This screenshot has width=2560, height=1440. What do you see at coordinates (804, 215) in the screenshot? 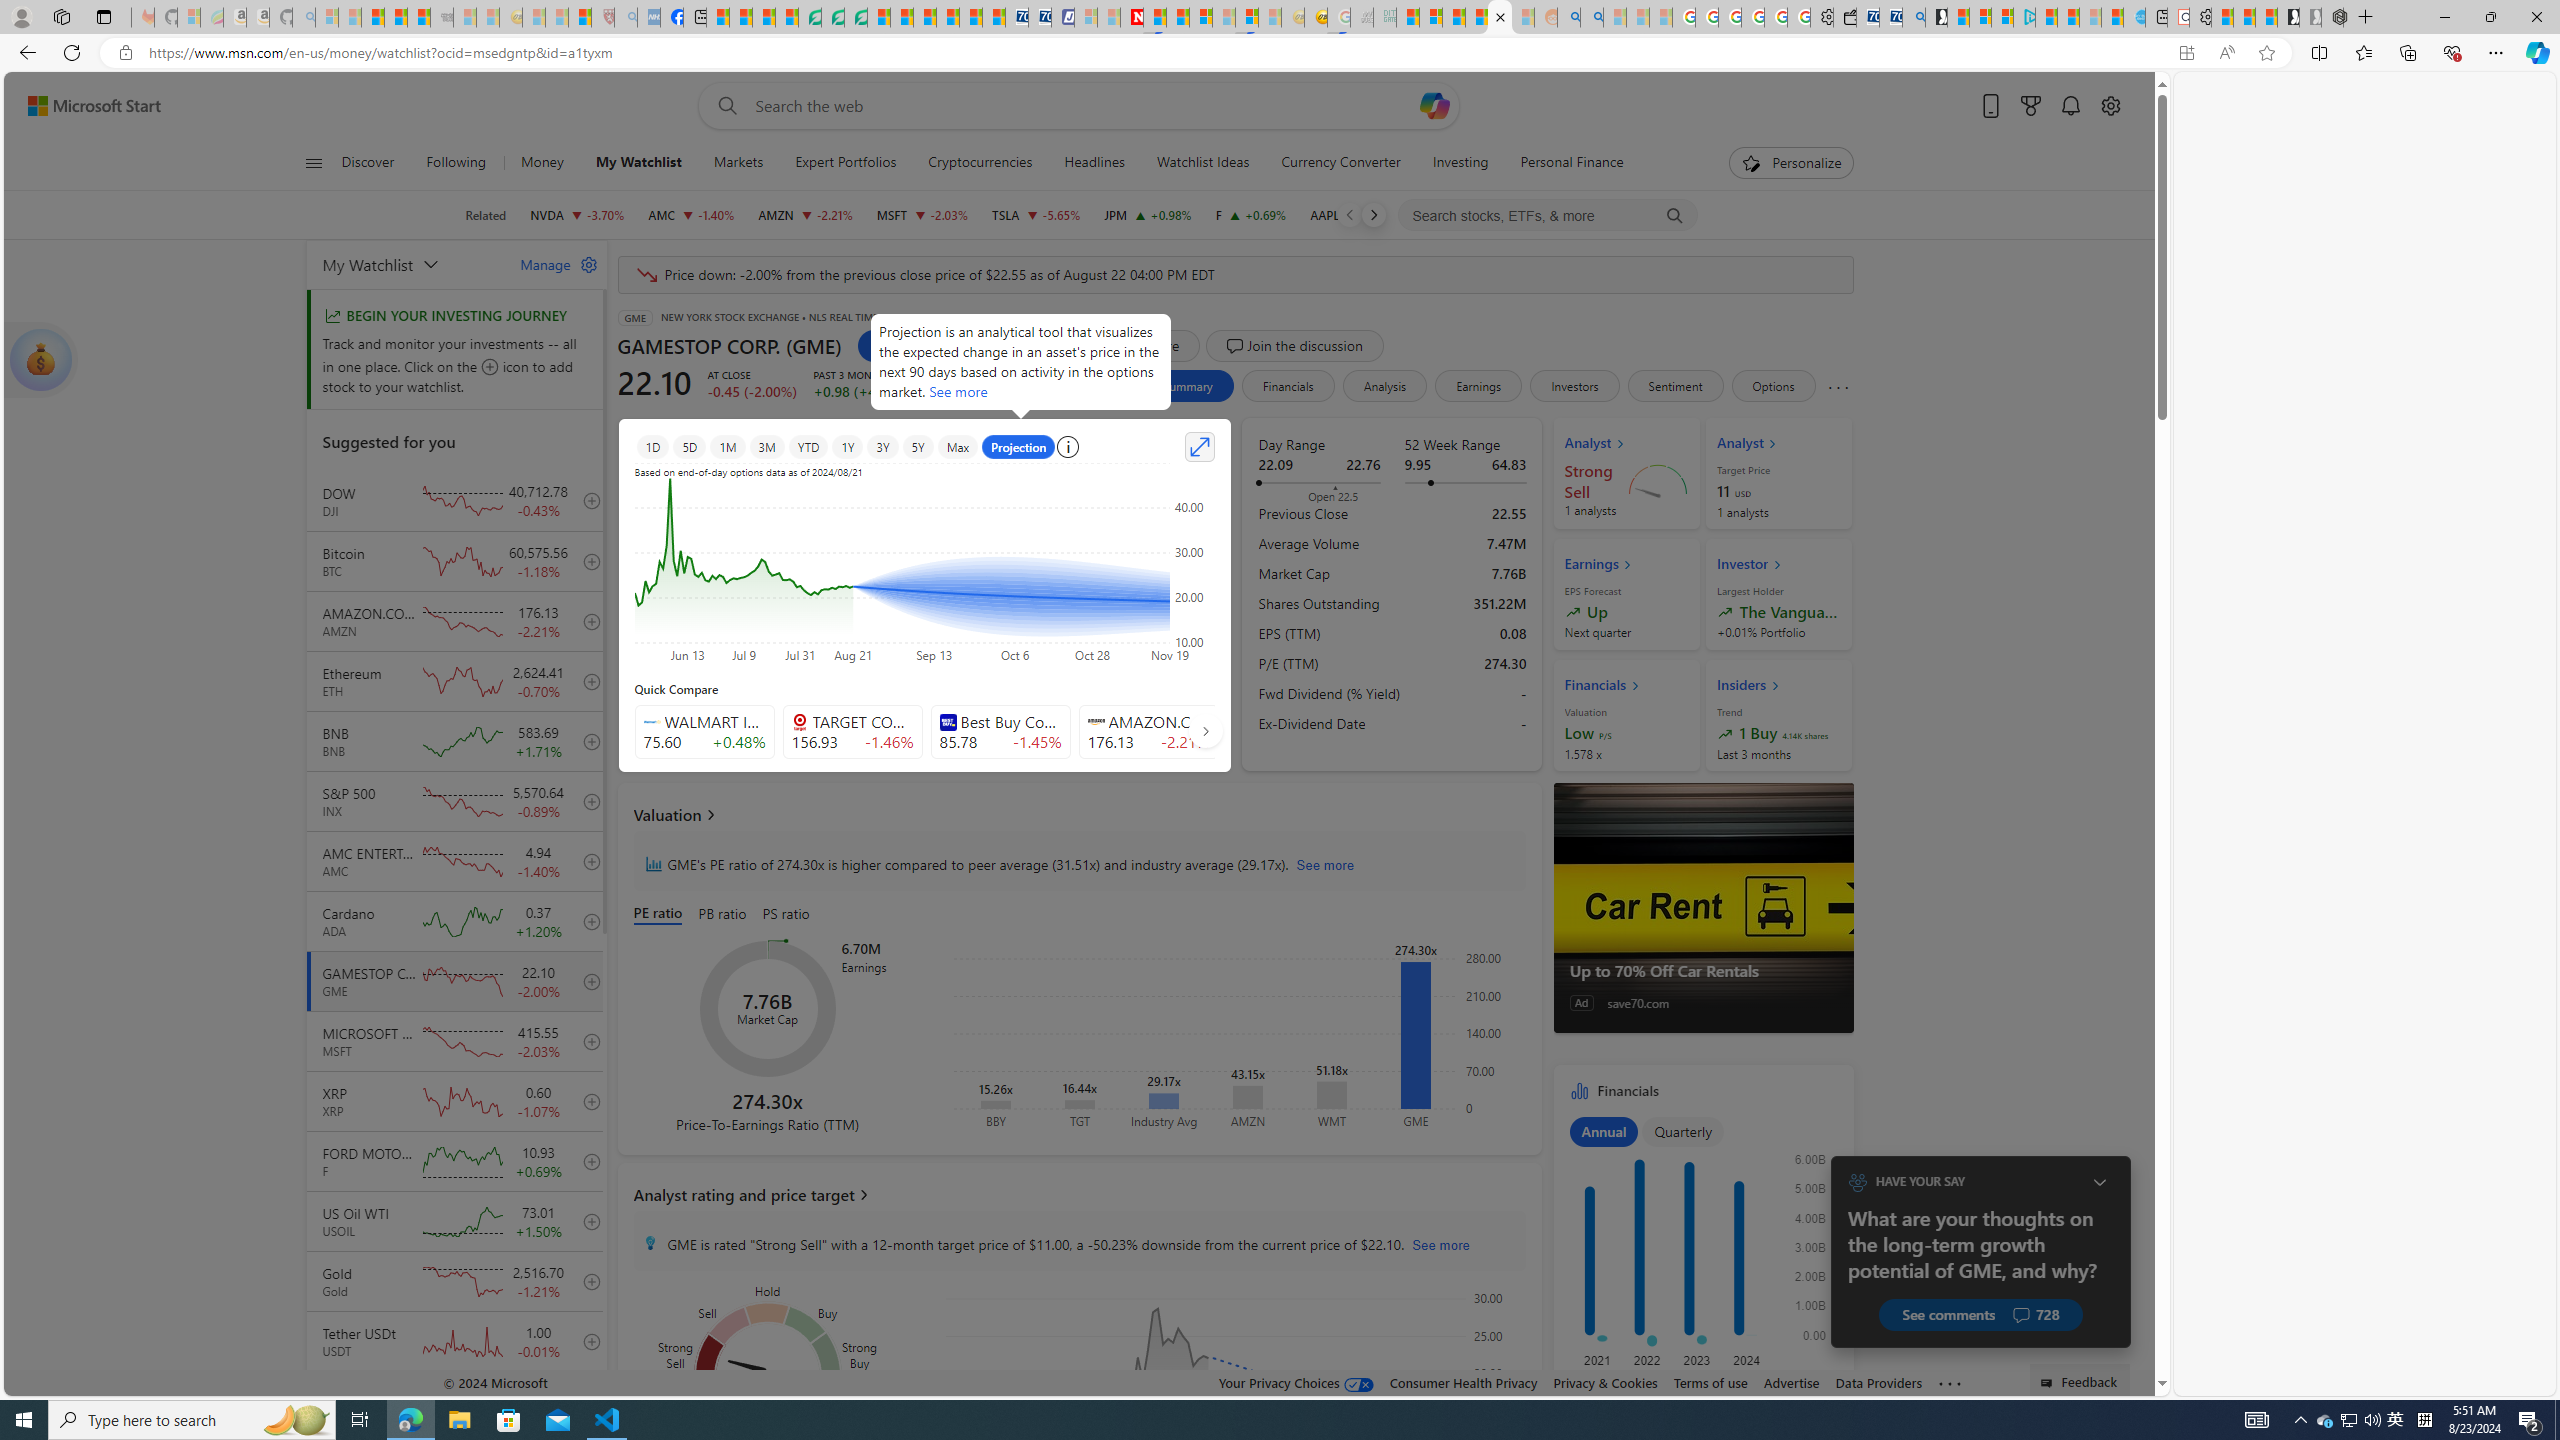
I see `AMZN AMAZON.COM, INC. decrease 176.13 -3.98 -2.21%` at bounding box center [804, 215].